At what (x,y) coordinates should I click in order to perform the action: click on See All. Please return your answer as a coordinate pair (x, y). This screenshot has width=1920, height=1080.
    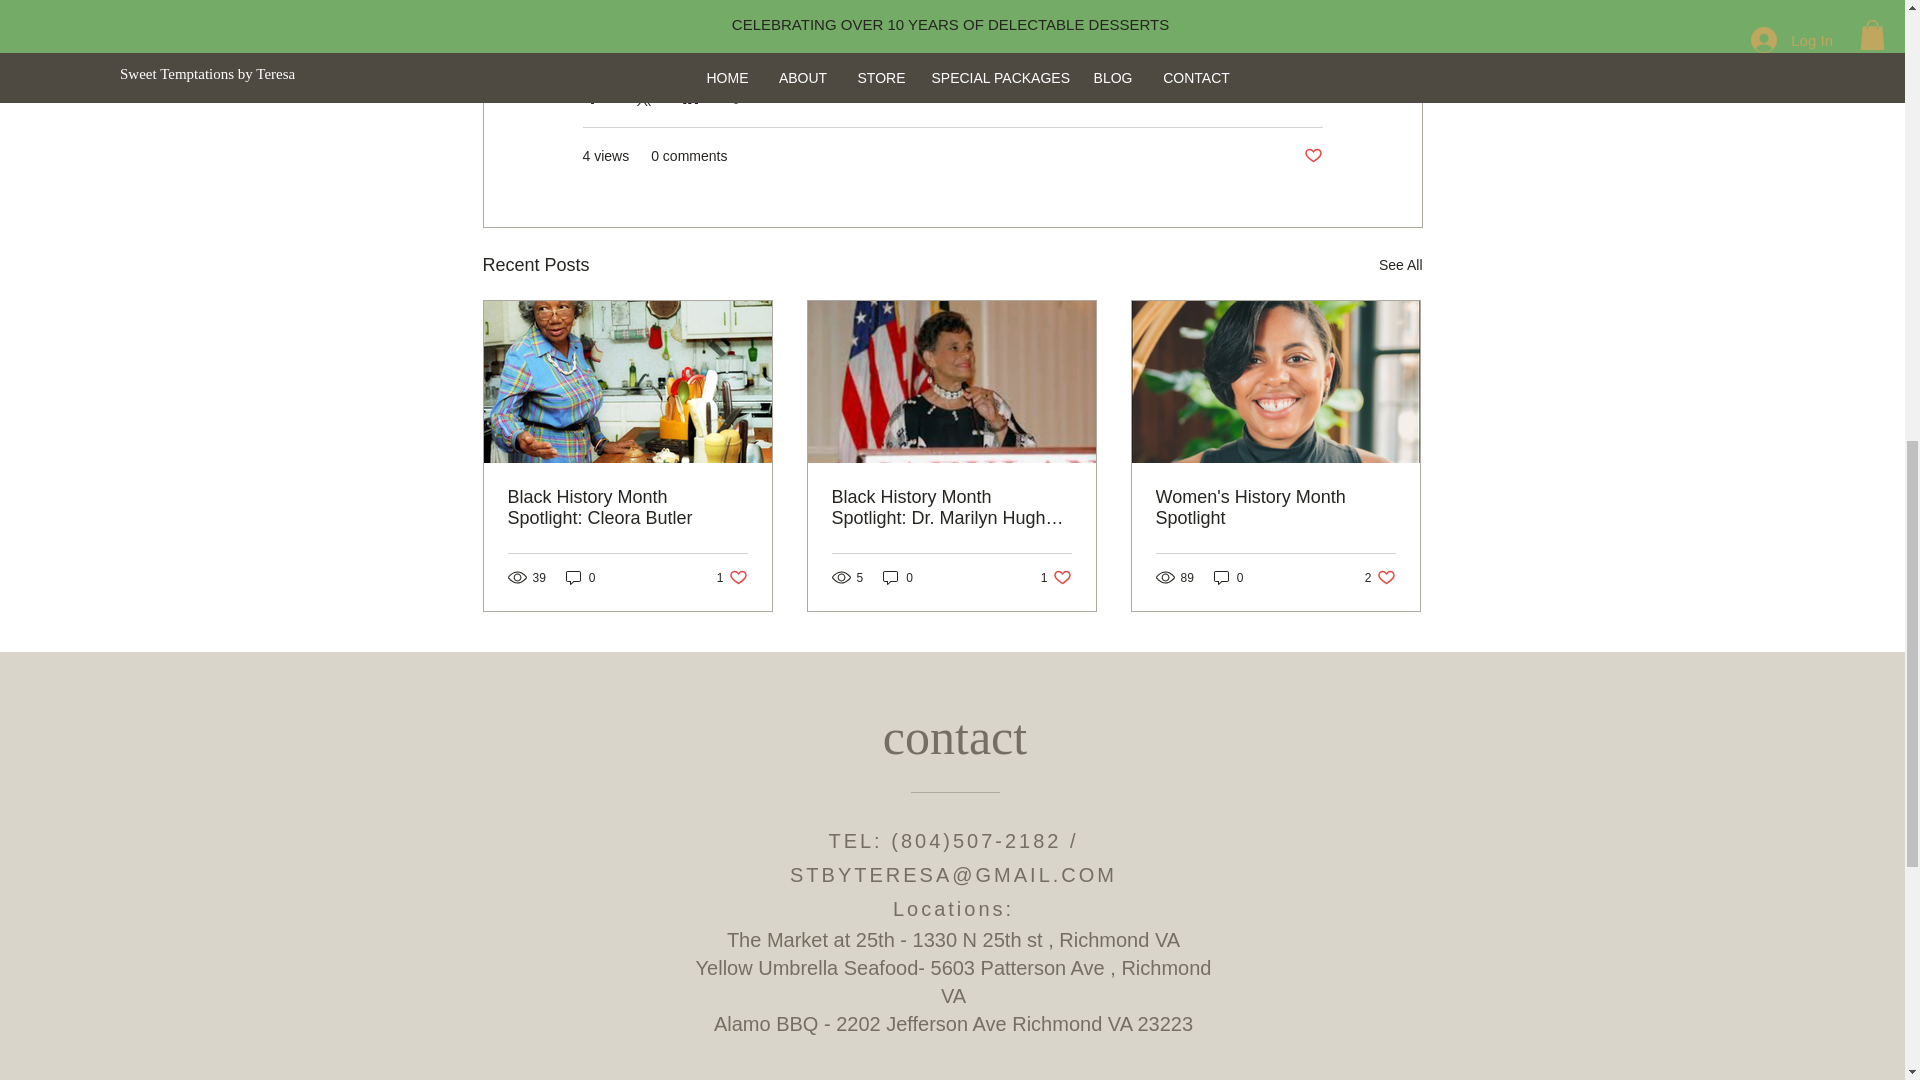
    Looking at the image, I should click on (1056, 578).